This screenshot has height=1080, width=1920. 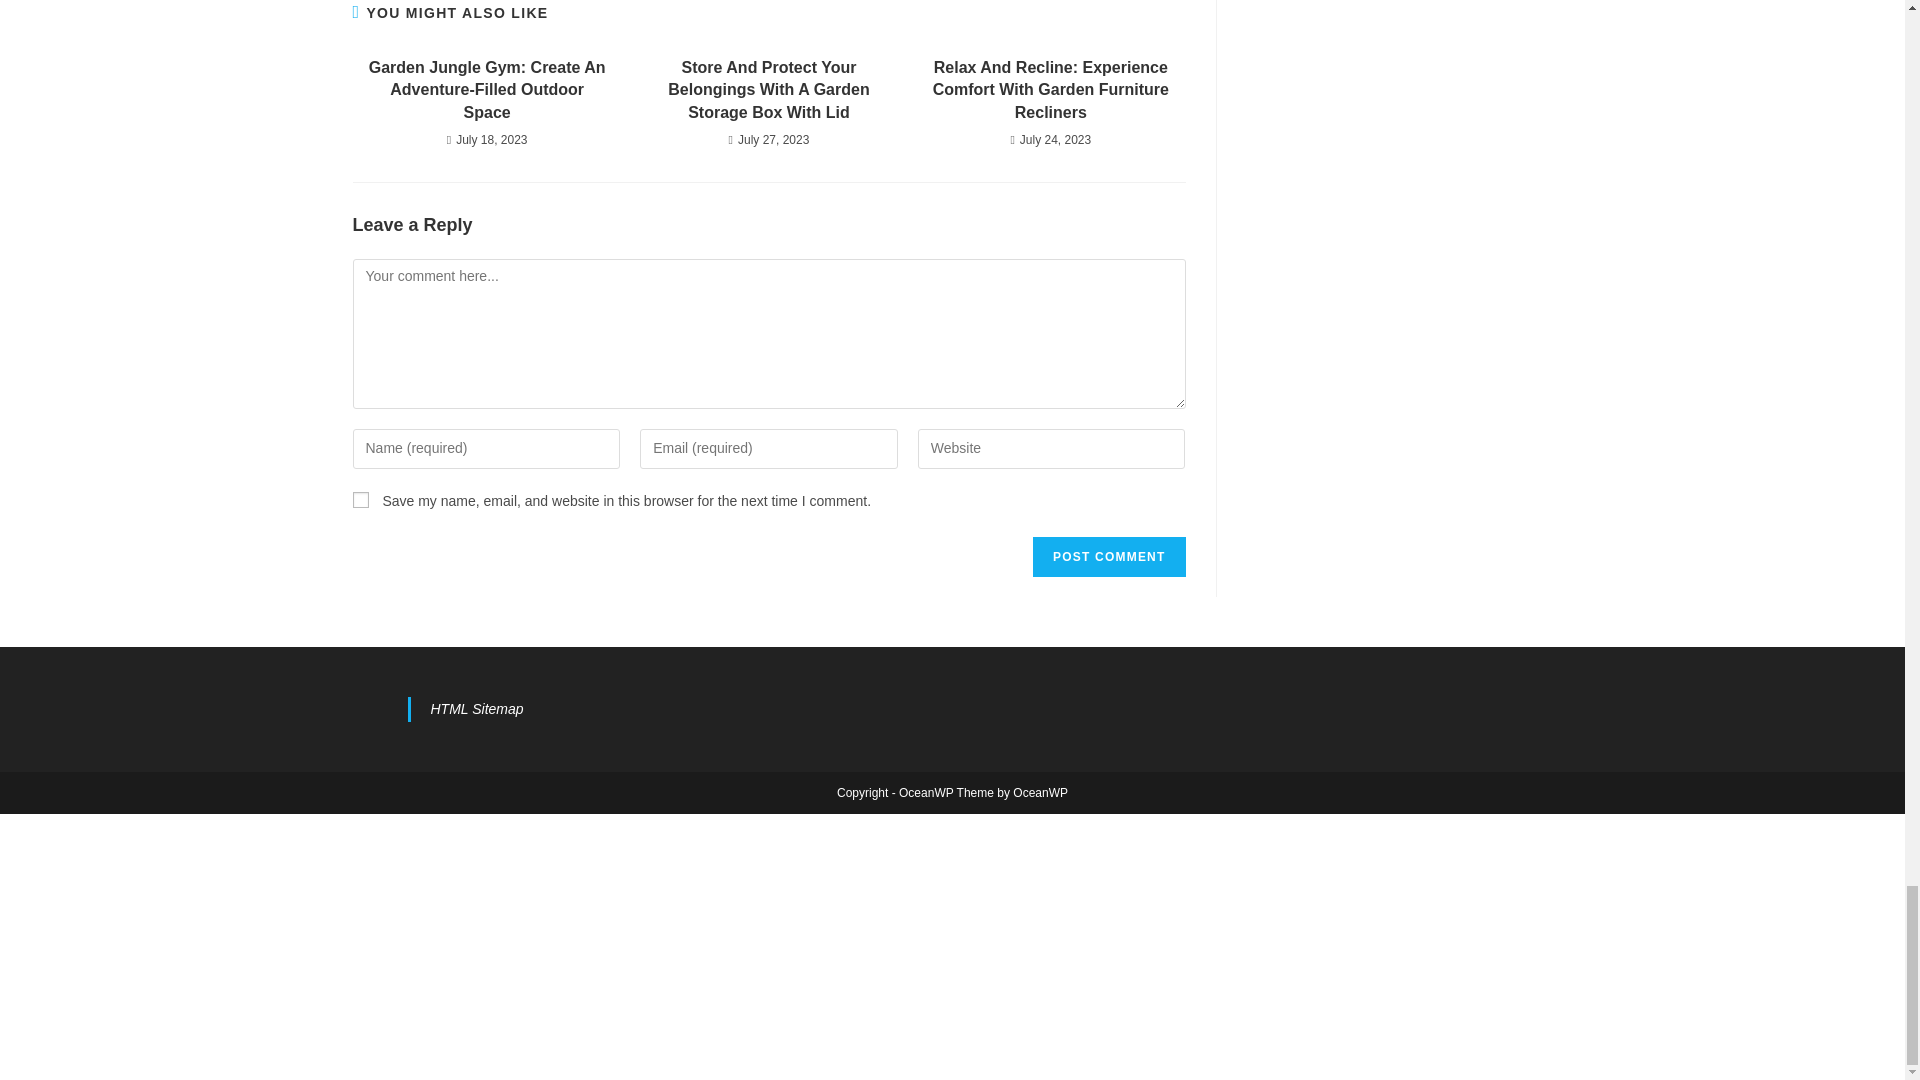 What do you see at coordinates (1108, 556) in the screenshot?
I see `Post Comment` at bounding box center [1108, 556].